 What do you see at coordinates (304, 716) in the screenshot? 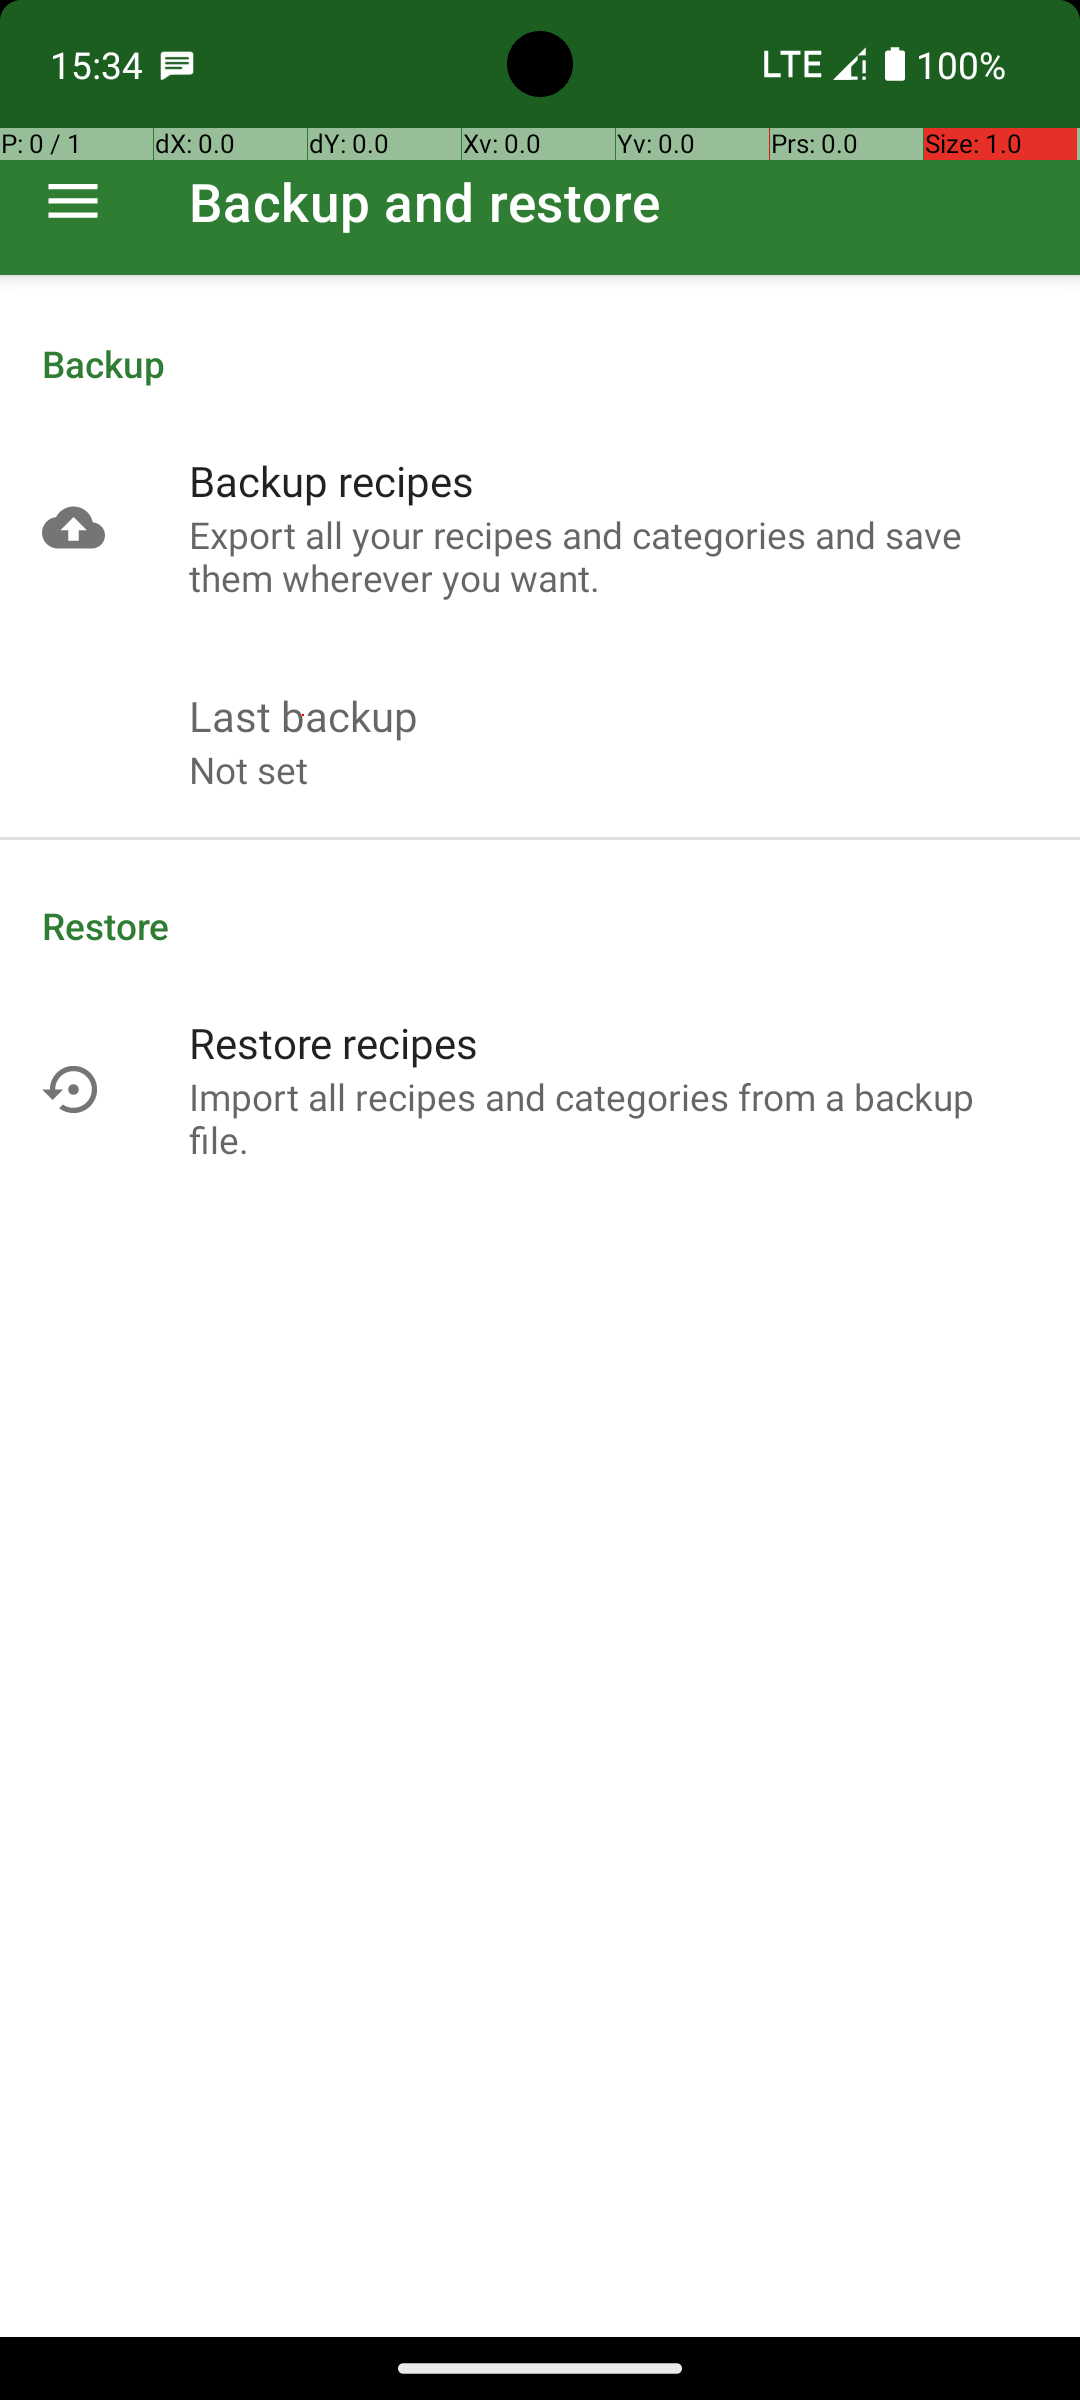
I see `Last backup` at bounding box center [304, 716].